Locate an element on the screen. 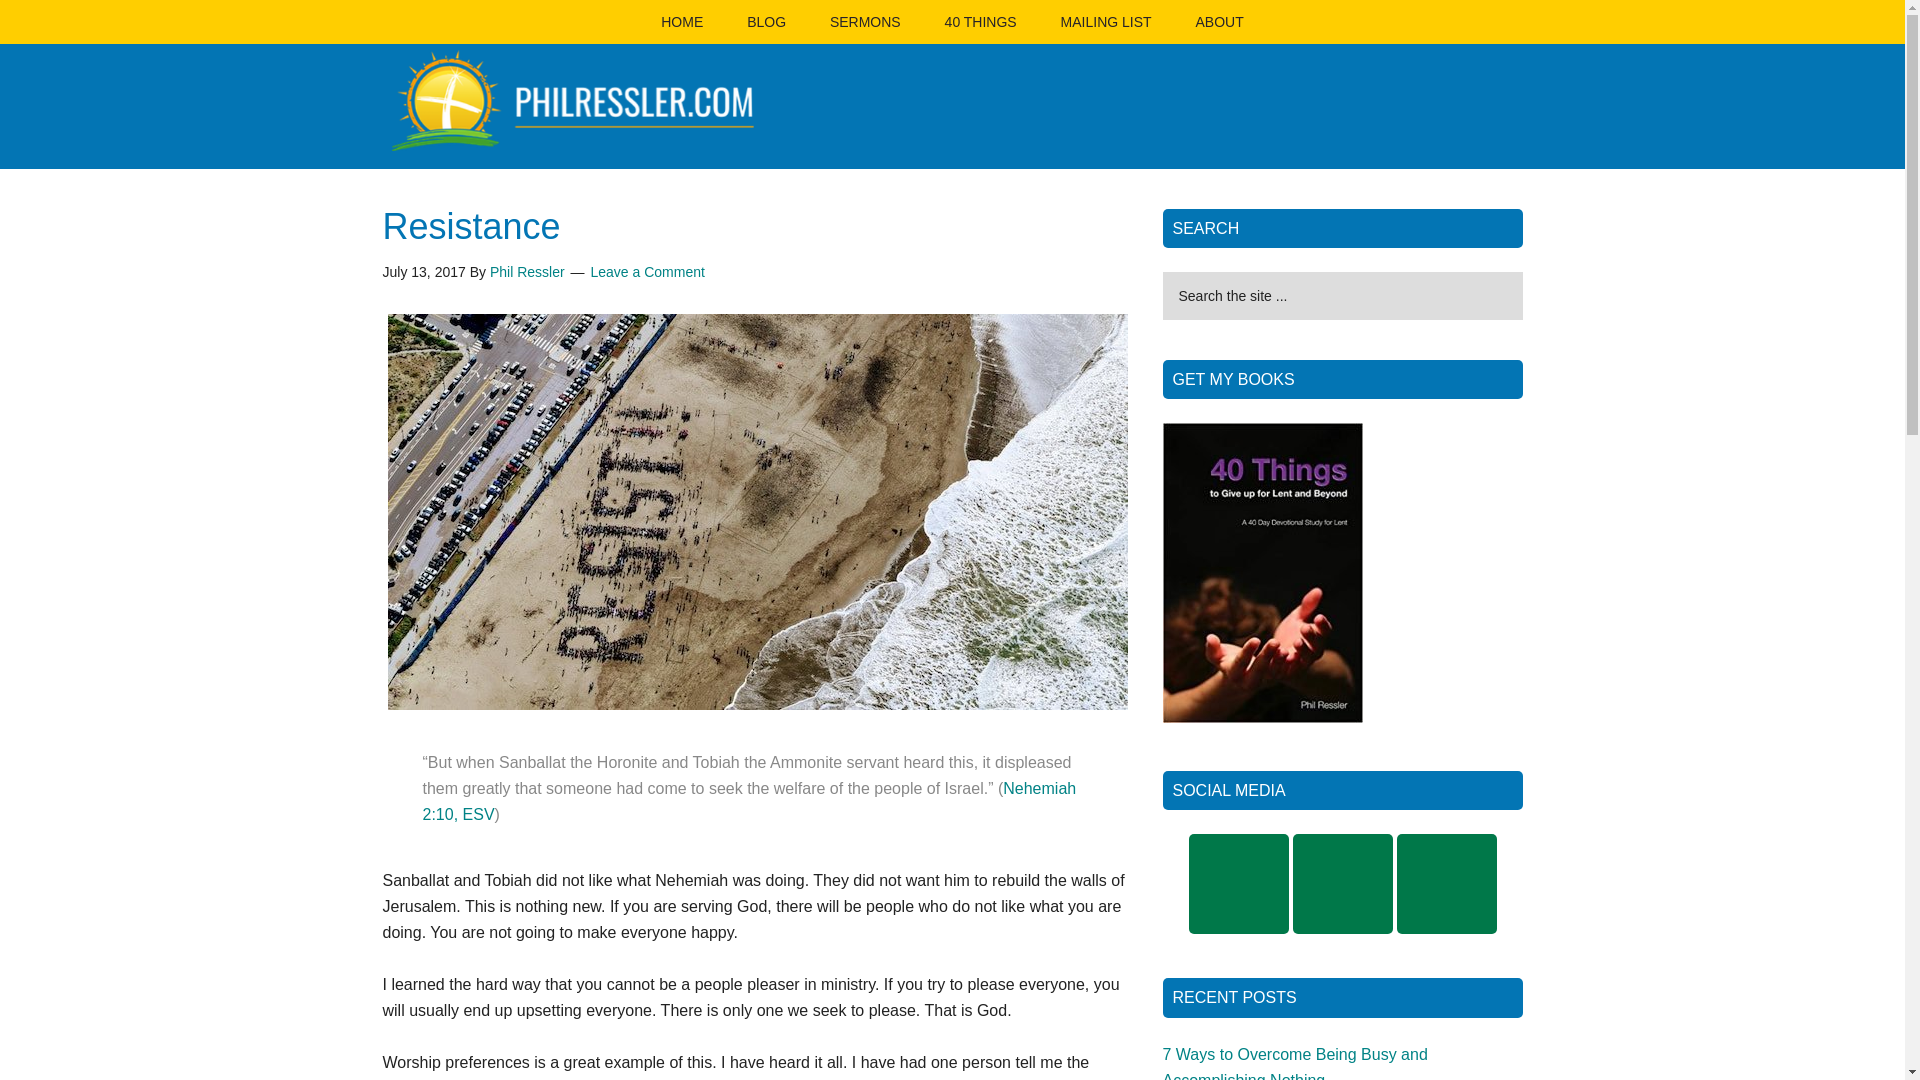 The height and width of the screenshot is (1080, 1920). SERMONS is located at coordinates (866, 22).